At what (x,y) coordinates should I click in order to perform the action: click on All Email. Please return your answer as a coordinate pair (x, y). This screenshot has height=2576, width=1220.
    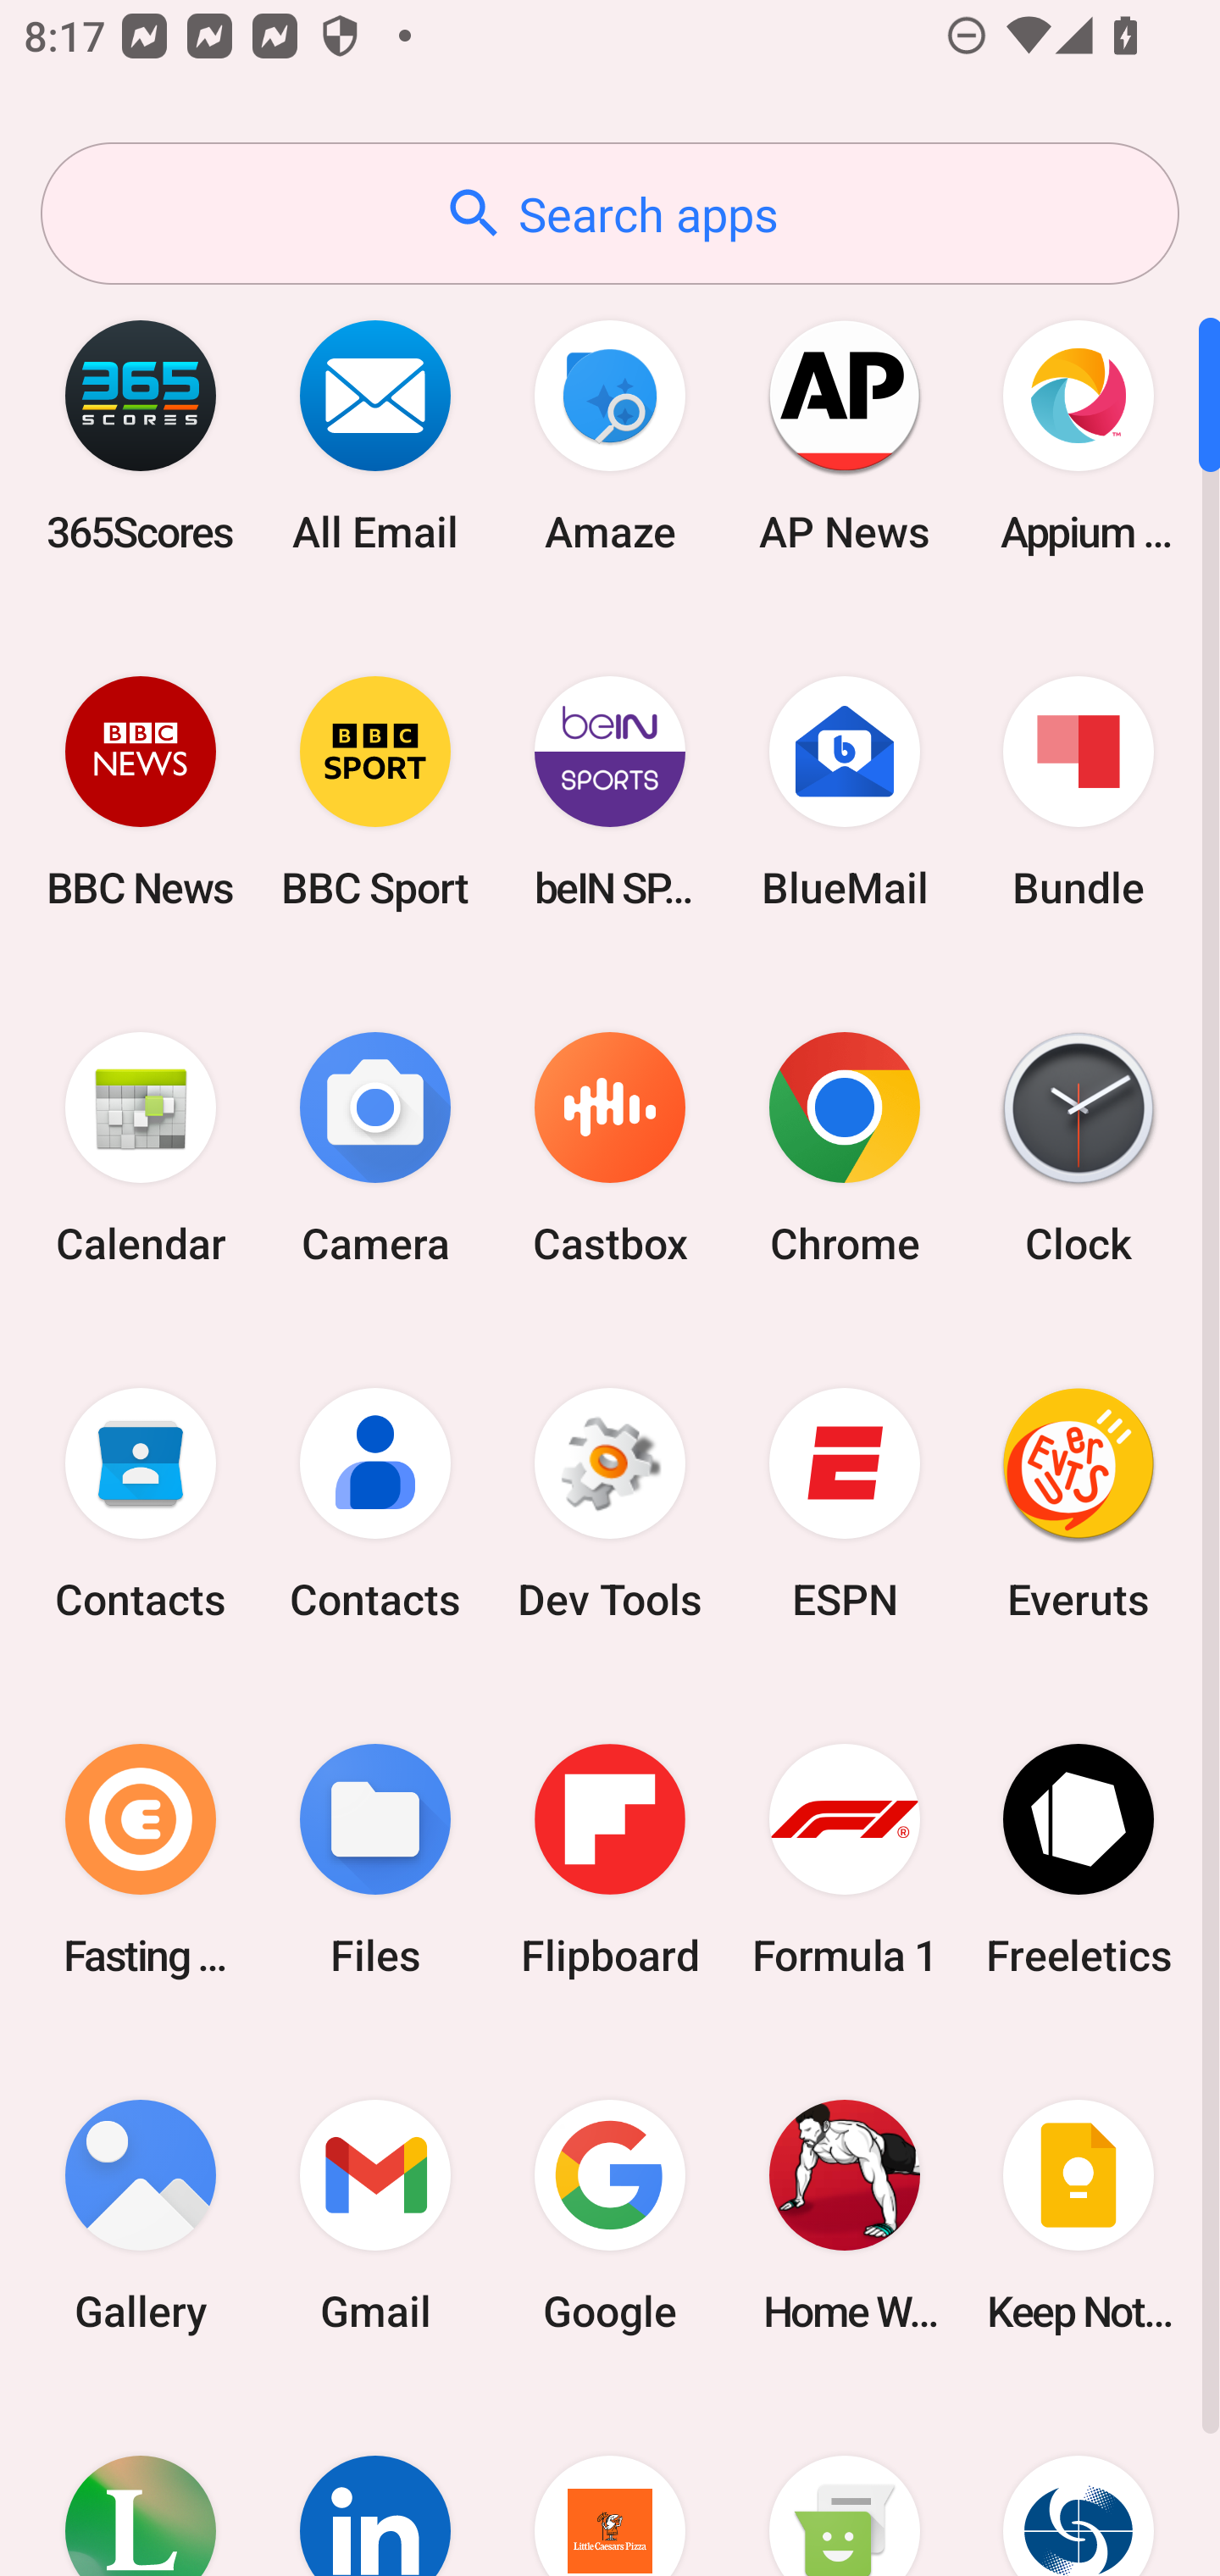
    Looking at the image, I should click on (375, 436).